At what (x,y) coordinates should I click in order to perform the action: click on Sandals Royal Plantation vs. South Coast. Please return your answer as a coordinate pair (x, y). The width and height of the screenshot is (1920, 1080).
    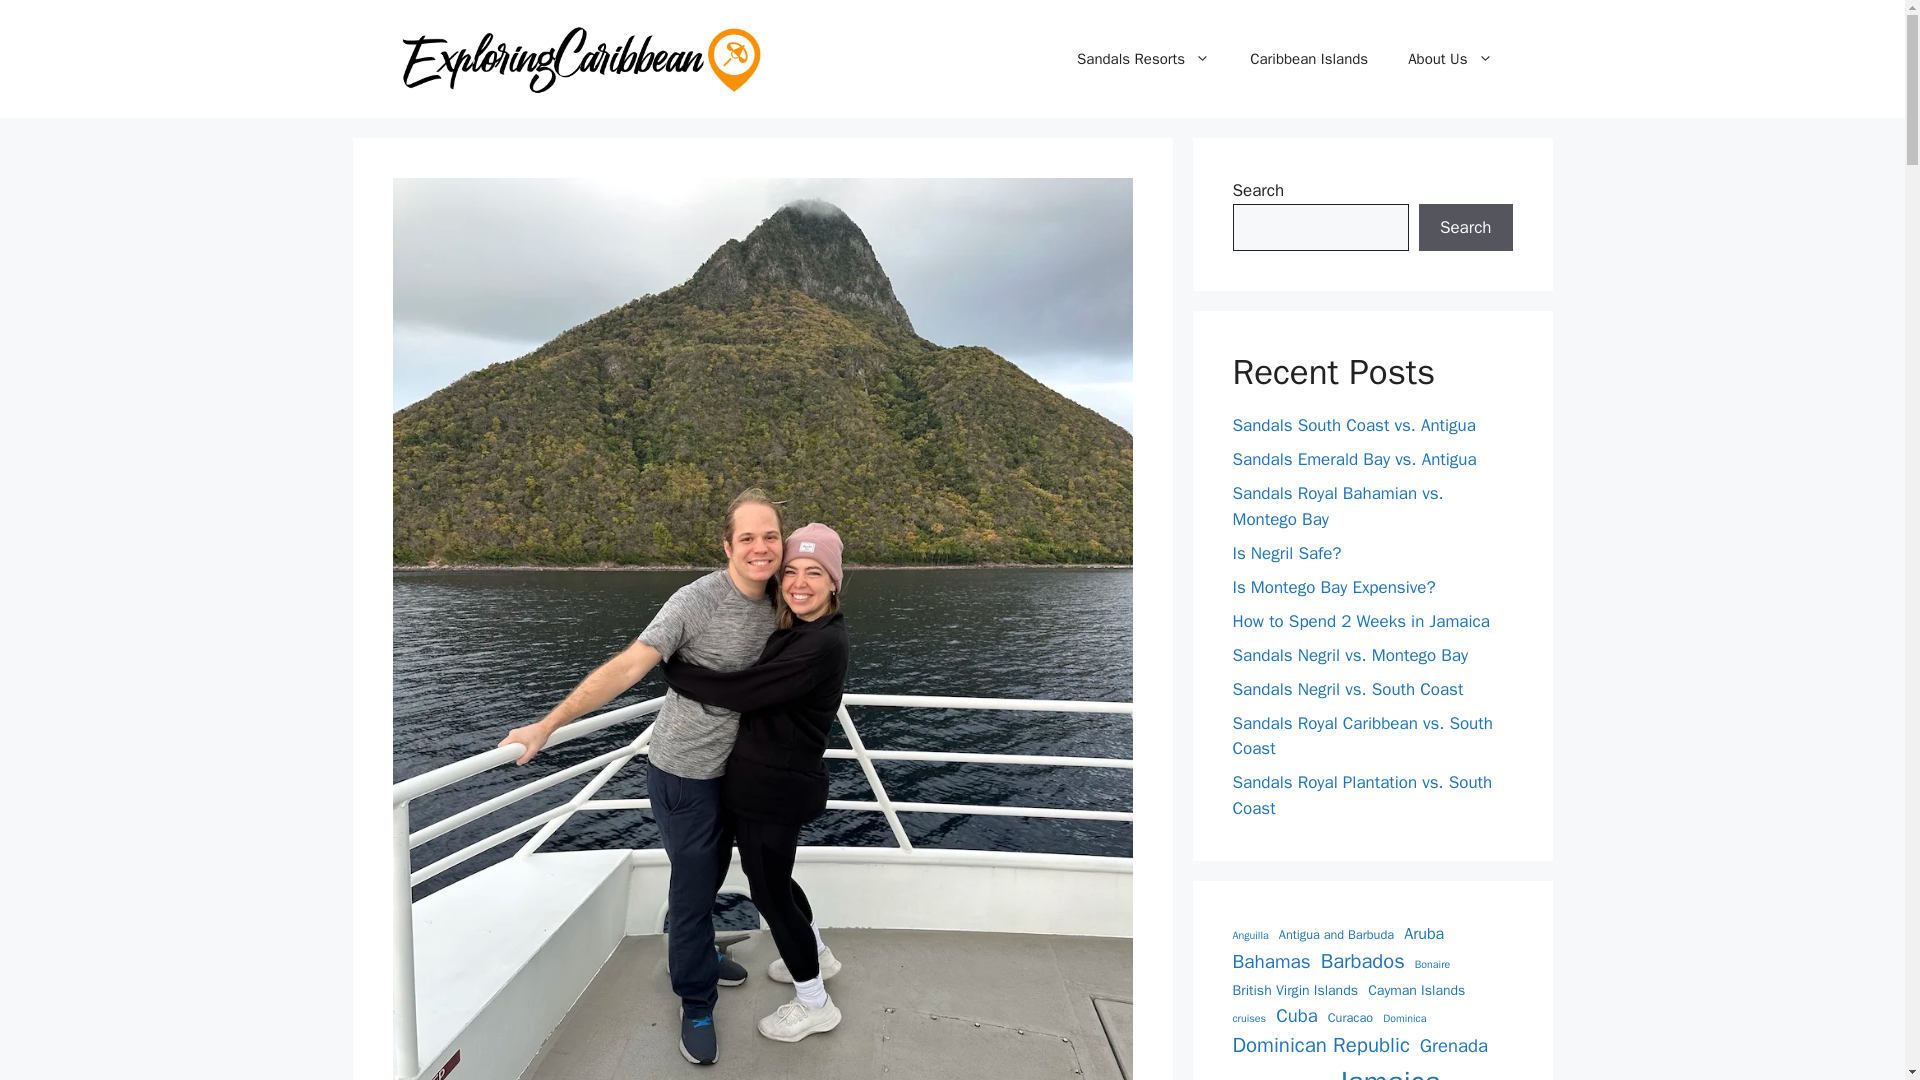
    Looking at the image, I should click on (1362, 795).